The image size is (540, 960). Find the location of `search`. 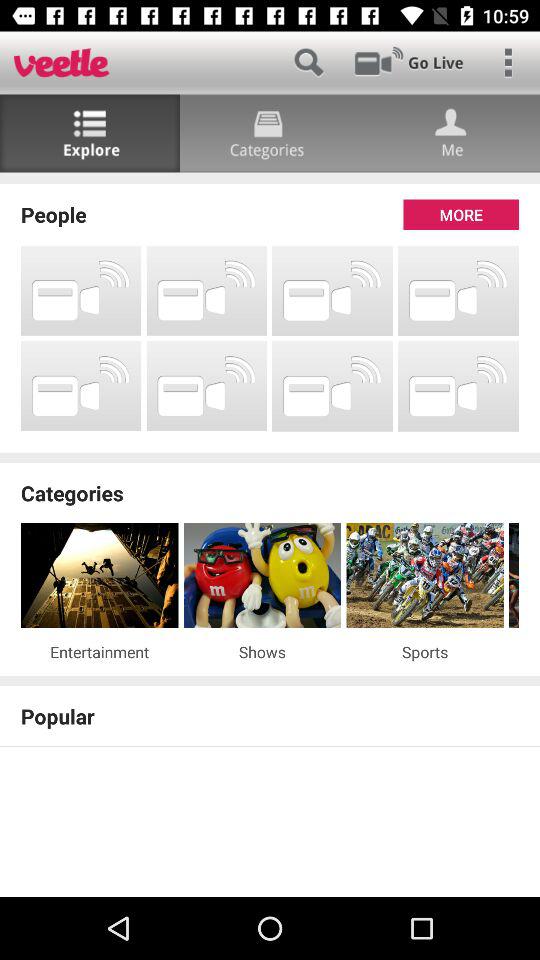

search is located at coordinates (308, 62).